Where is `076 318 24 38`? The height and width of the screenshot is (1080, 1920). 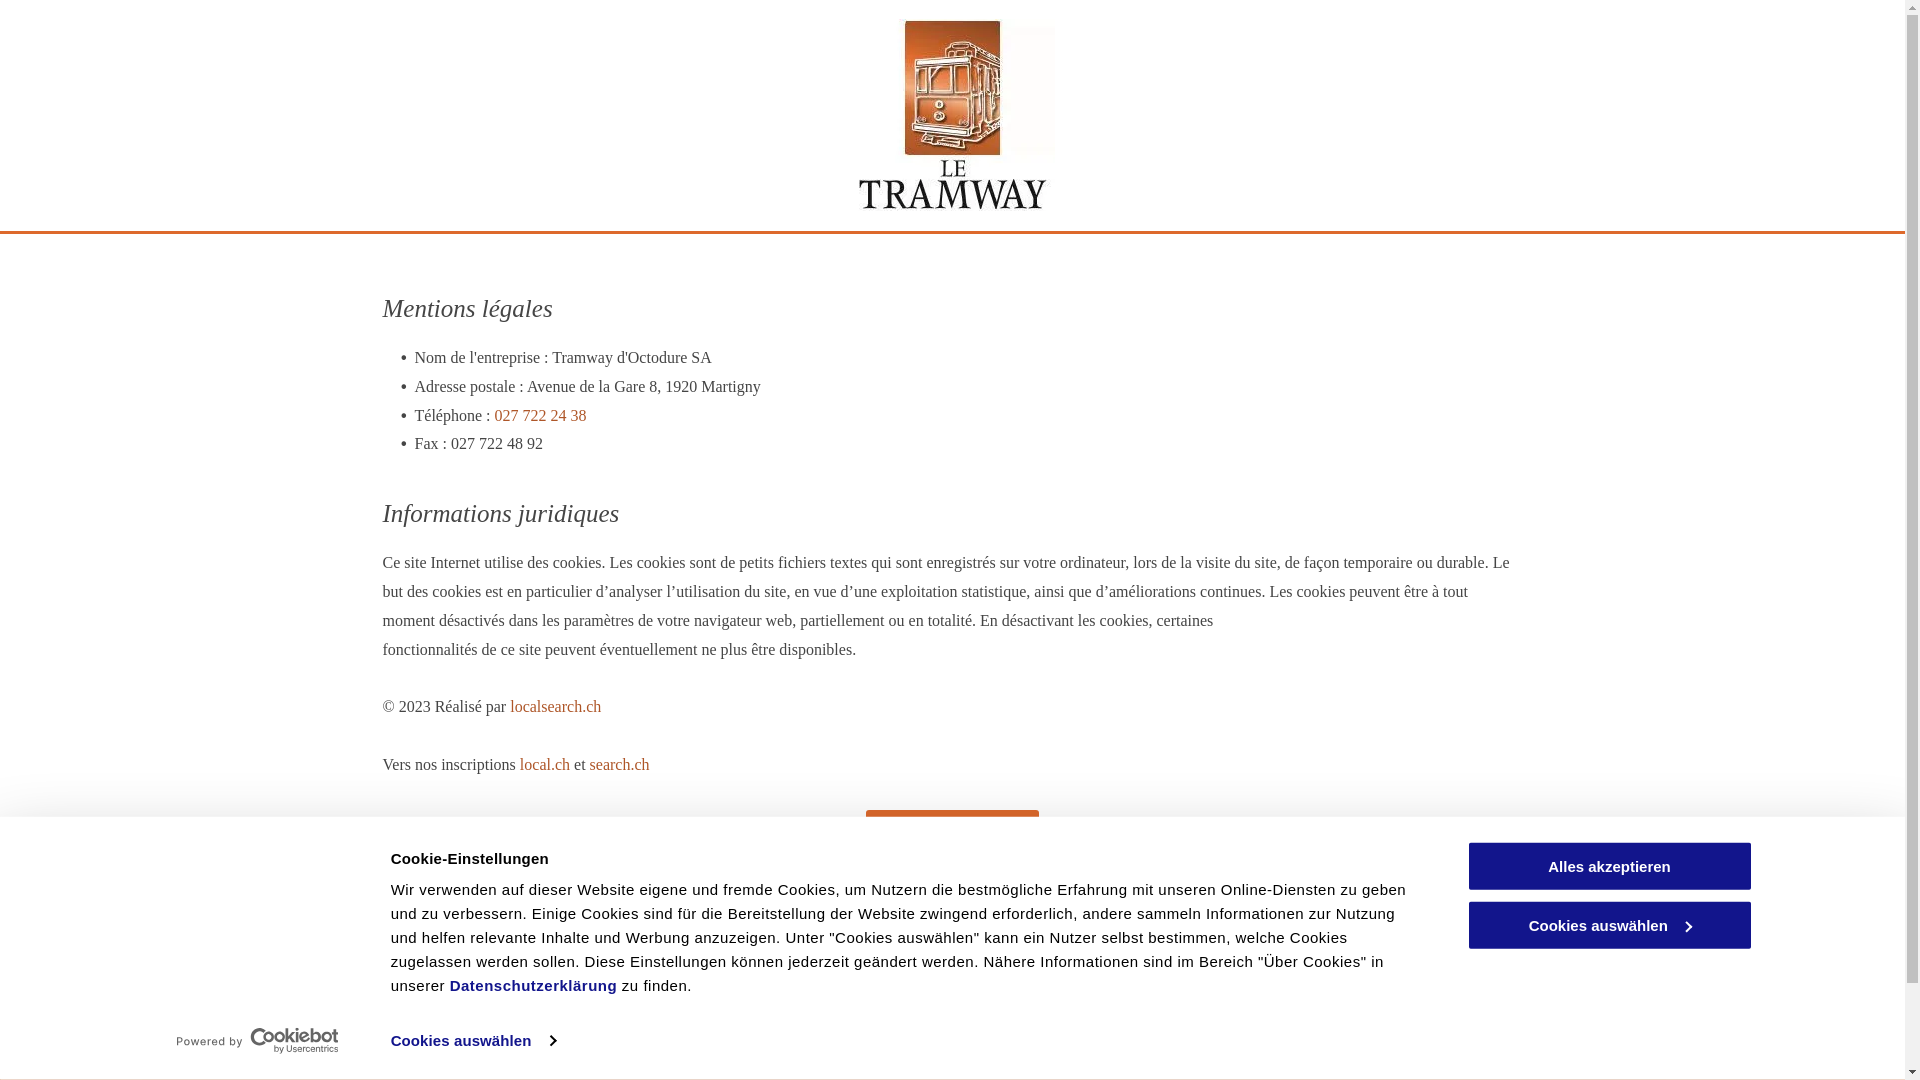
076 318 24 38 is located at coordinates (721, 1038).